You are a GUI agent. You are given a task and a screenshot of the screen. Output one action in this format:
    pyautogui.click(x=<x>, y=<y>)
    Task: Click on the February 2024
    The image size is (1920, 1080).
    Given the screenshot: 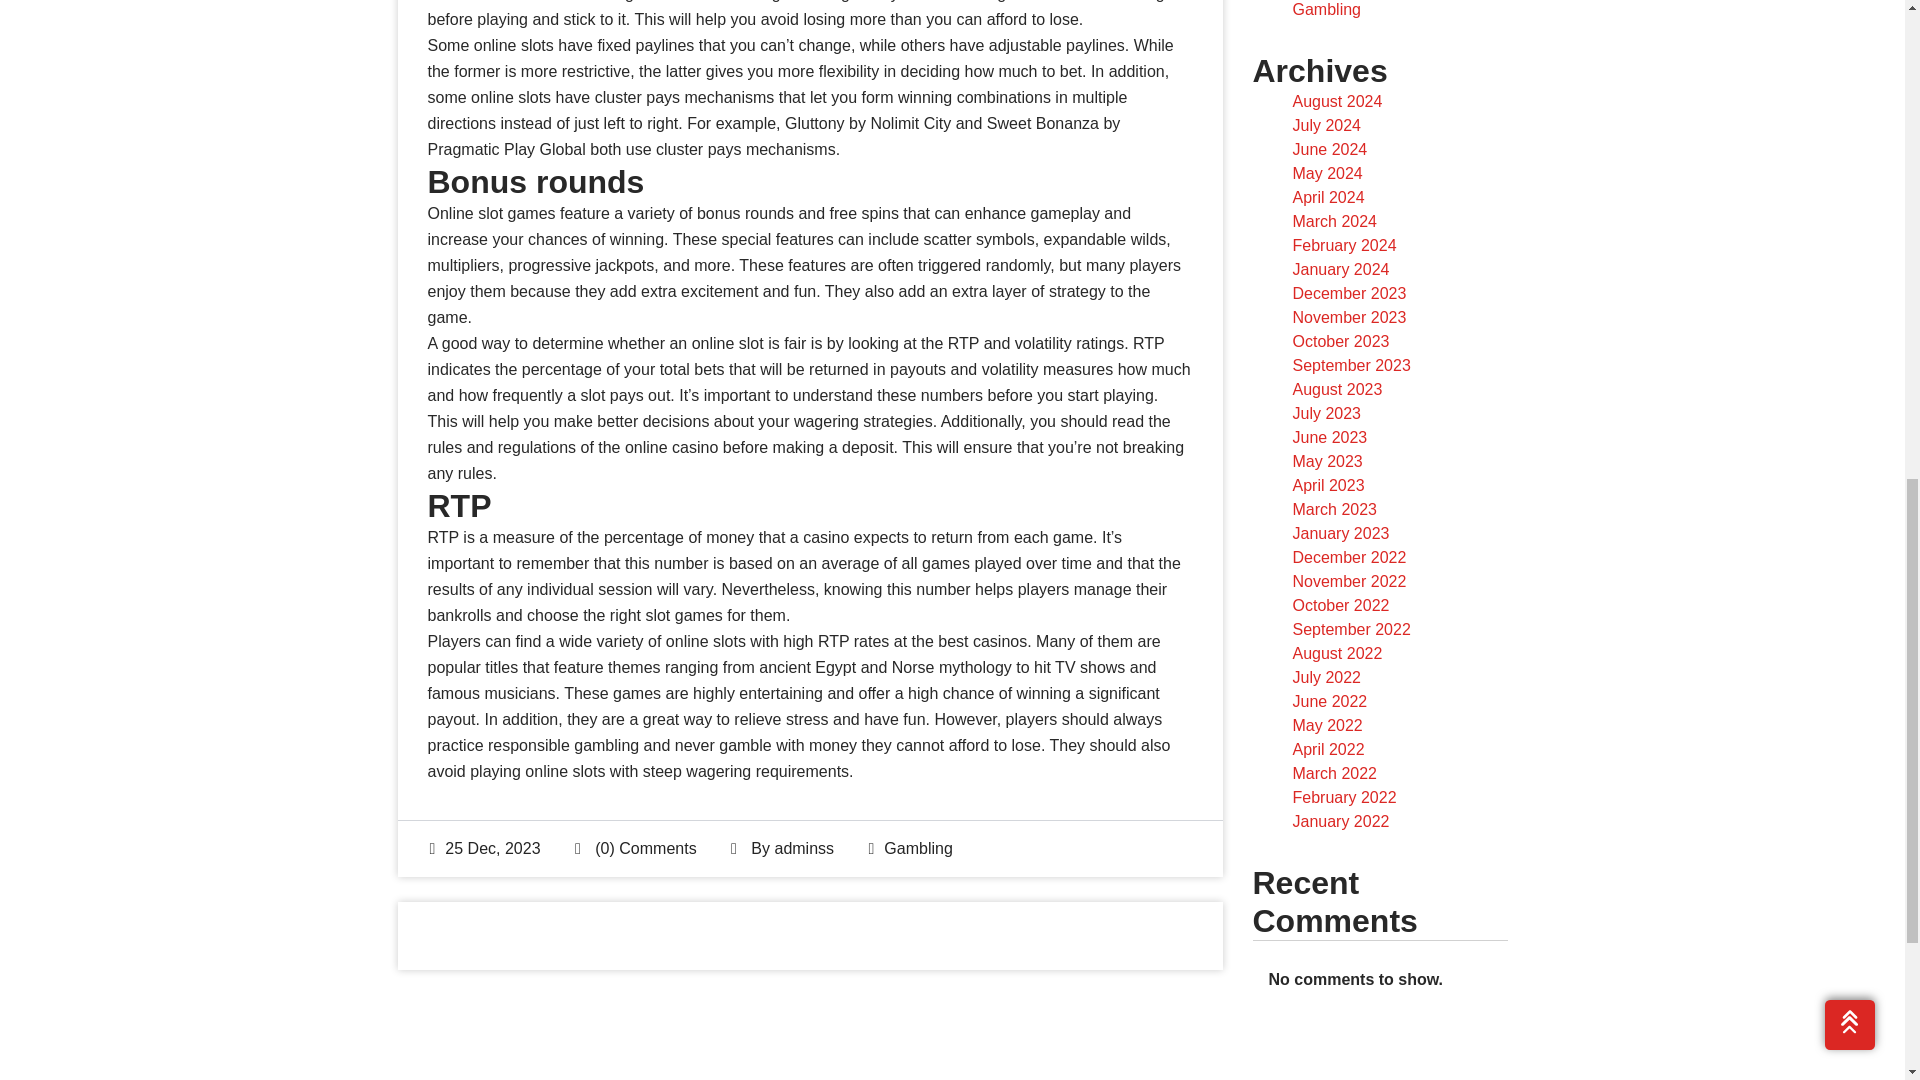 What is the action you would take?
    pyautogui.click(x=1344, y=244)
    